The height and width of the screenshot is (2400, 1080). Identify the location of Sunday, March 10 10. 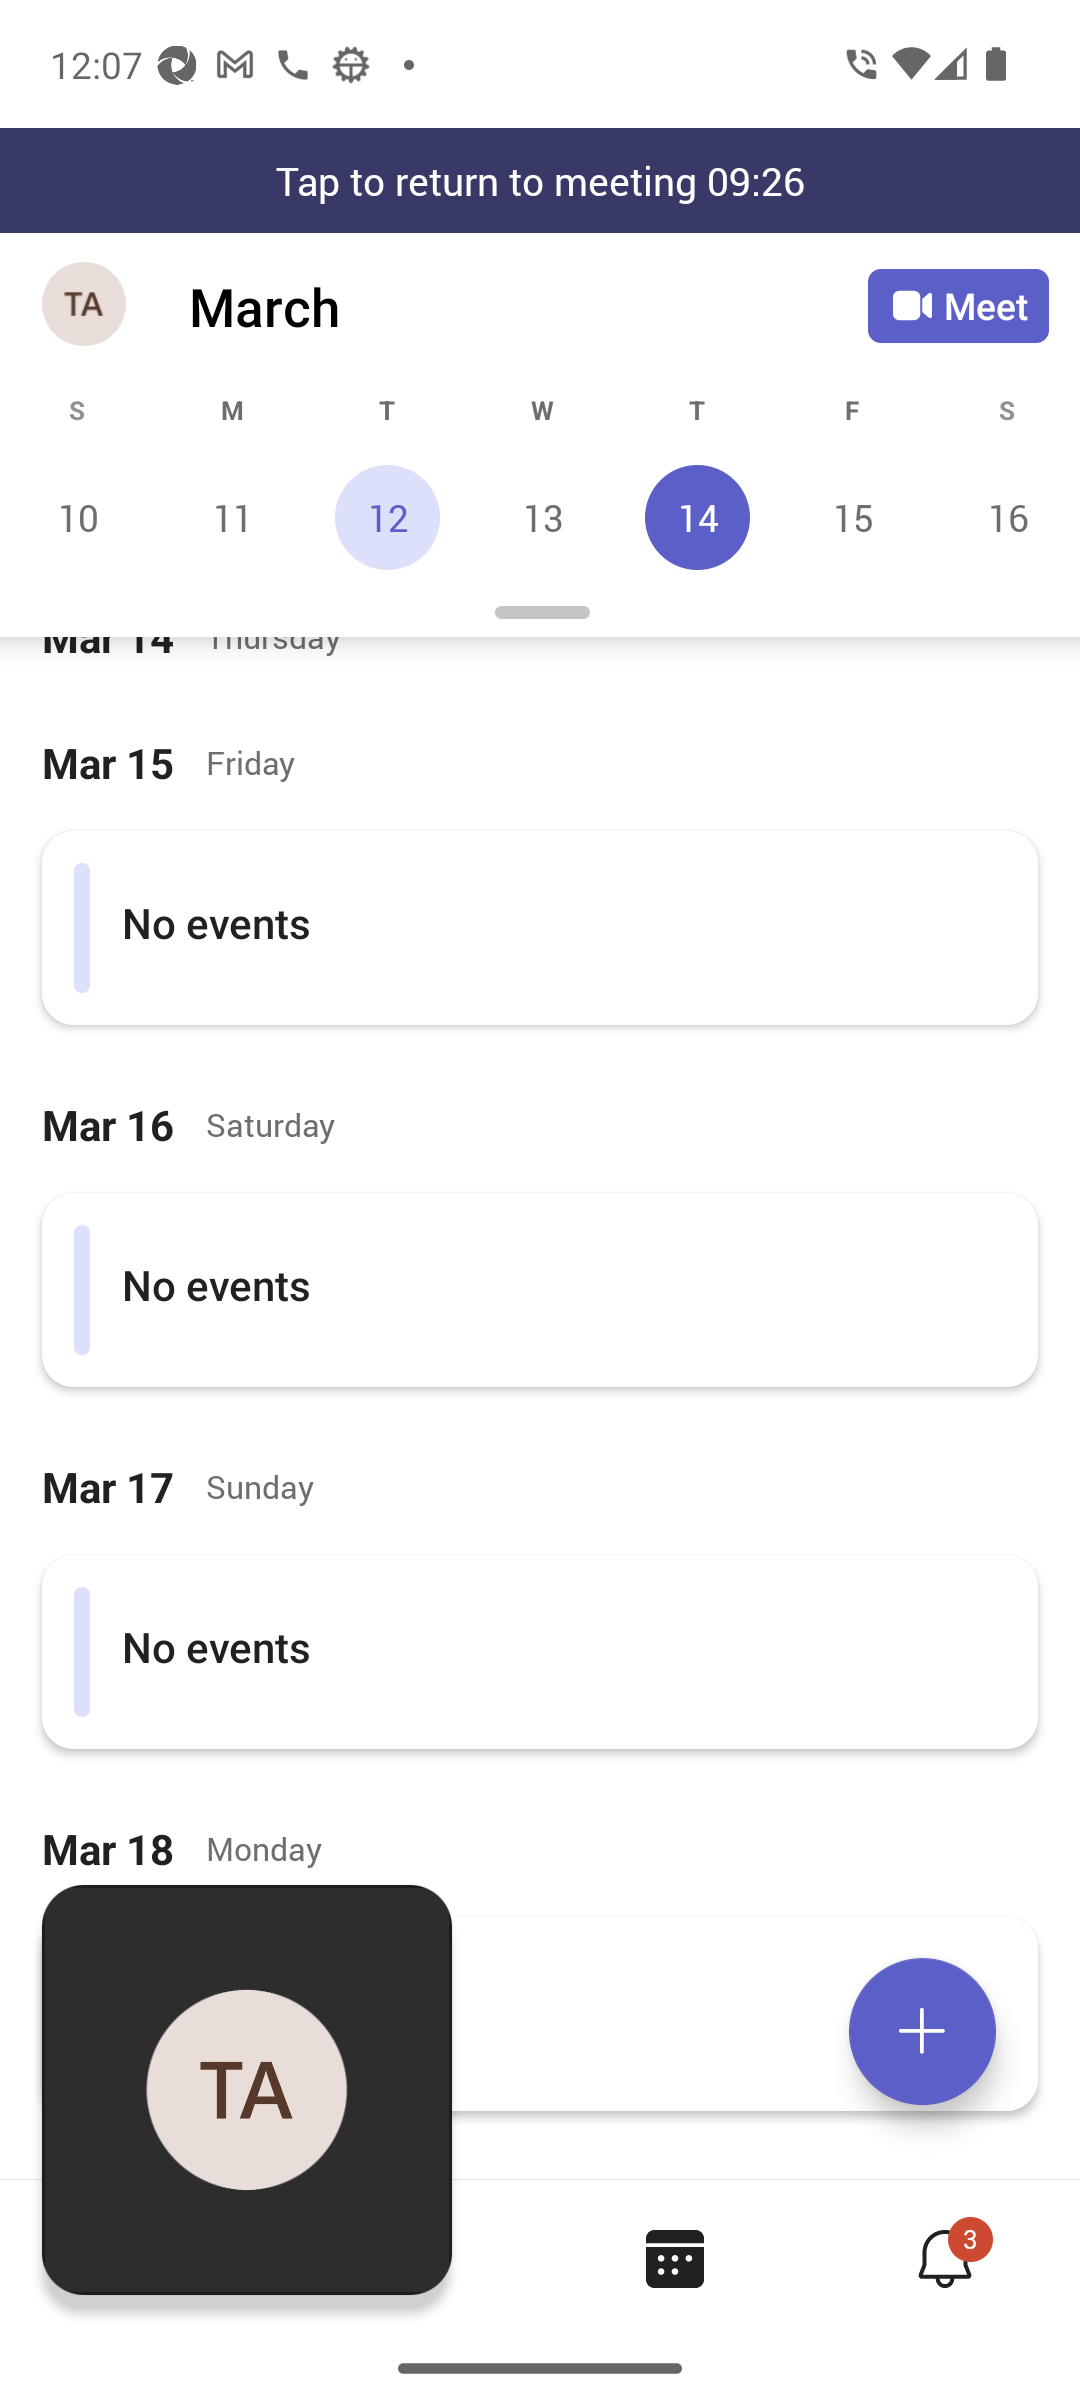
(78, 517).